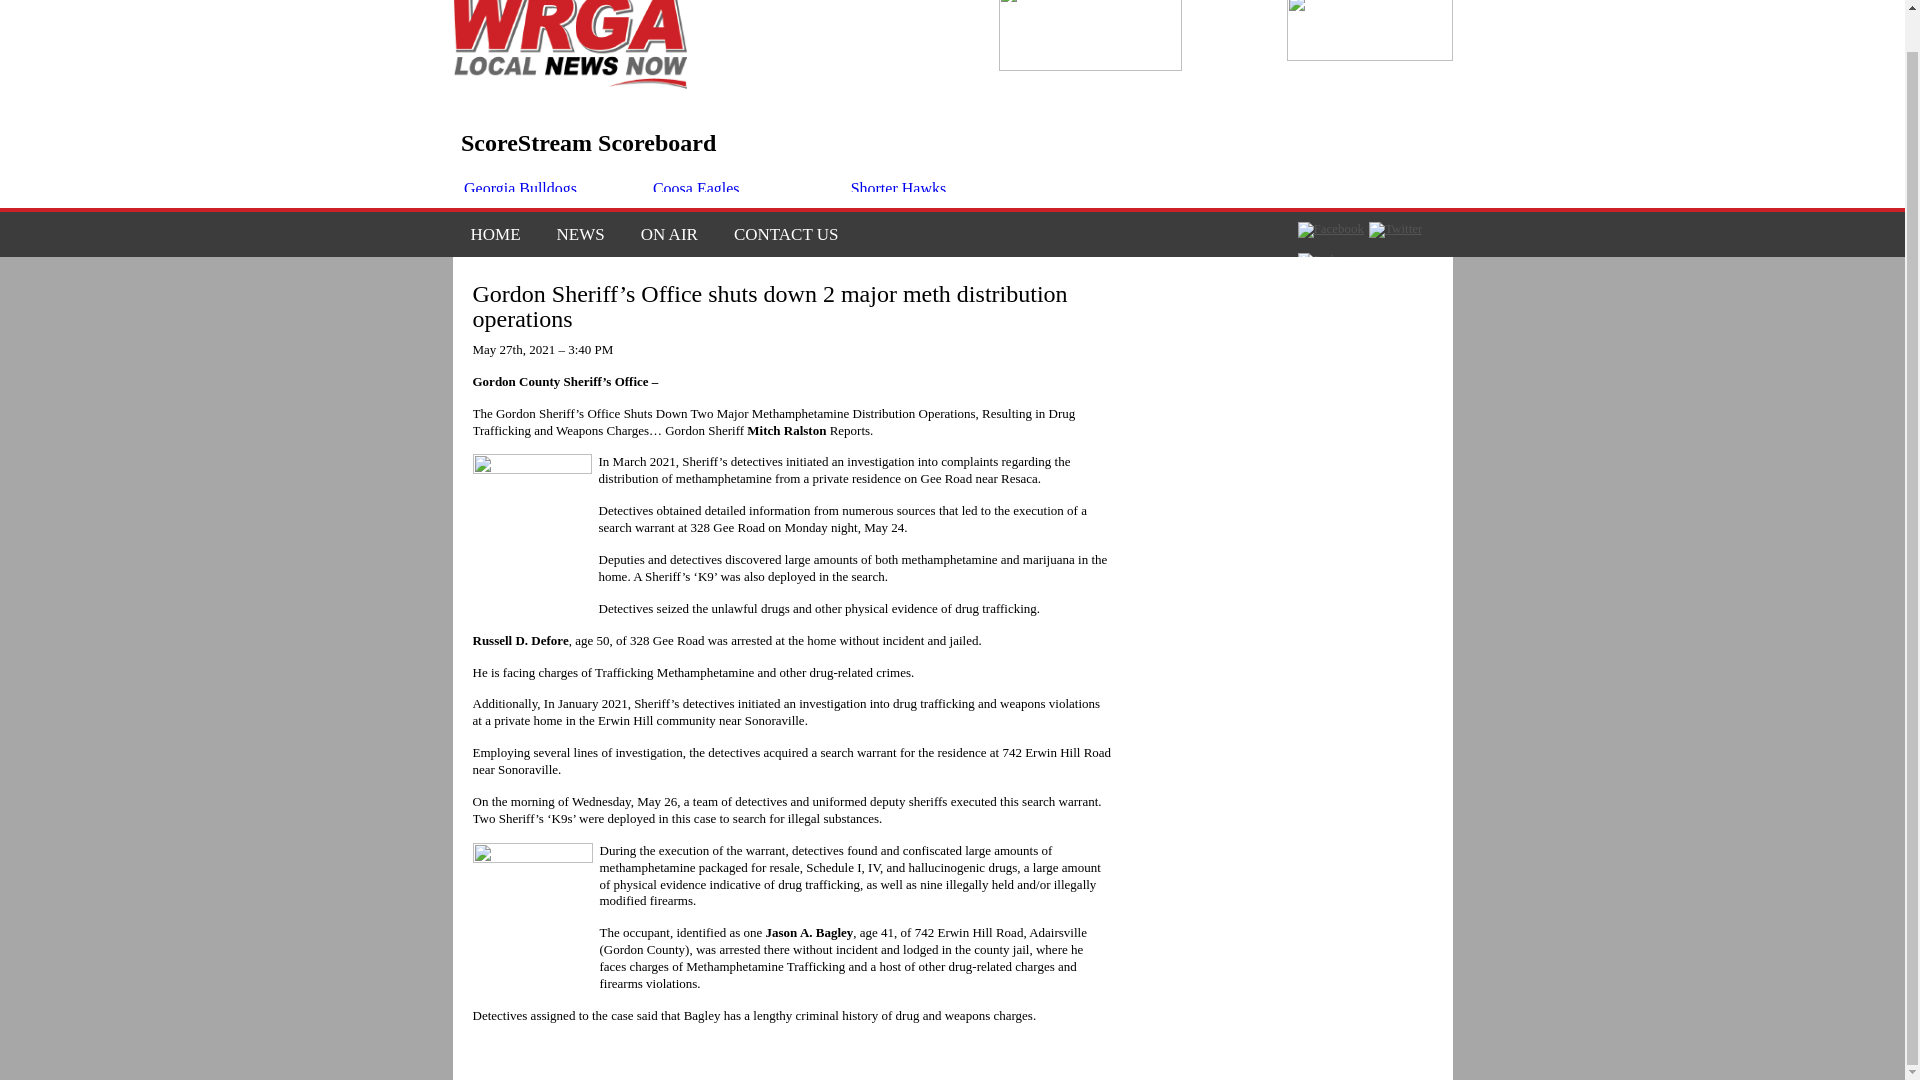 Image resolution: width=1920 pixels, height=1080 pixels. Describe the element at coordinates (669, 234) in the screenshot. I see `ON AIR` at that location.